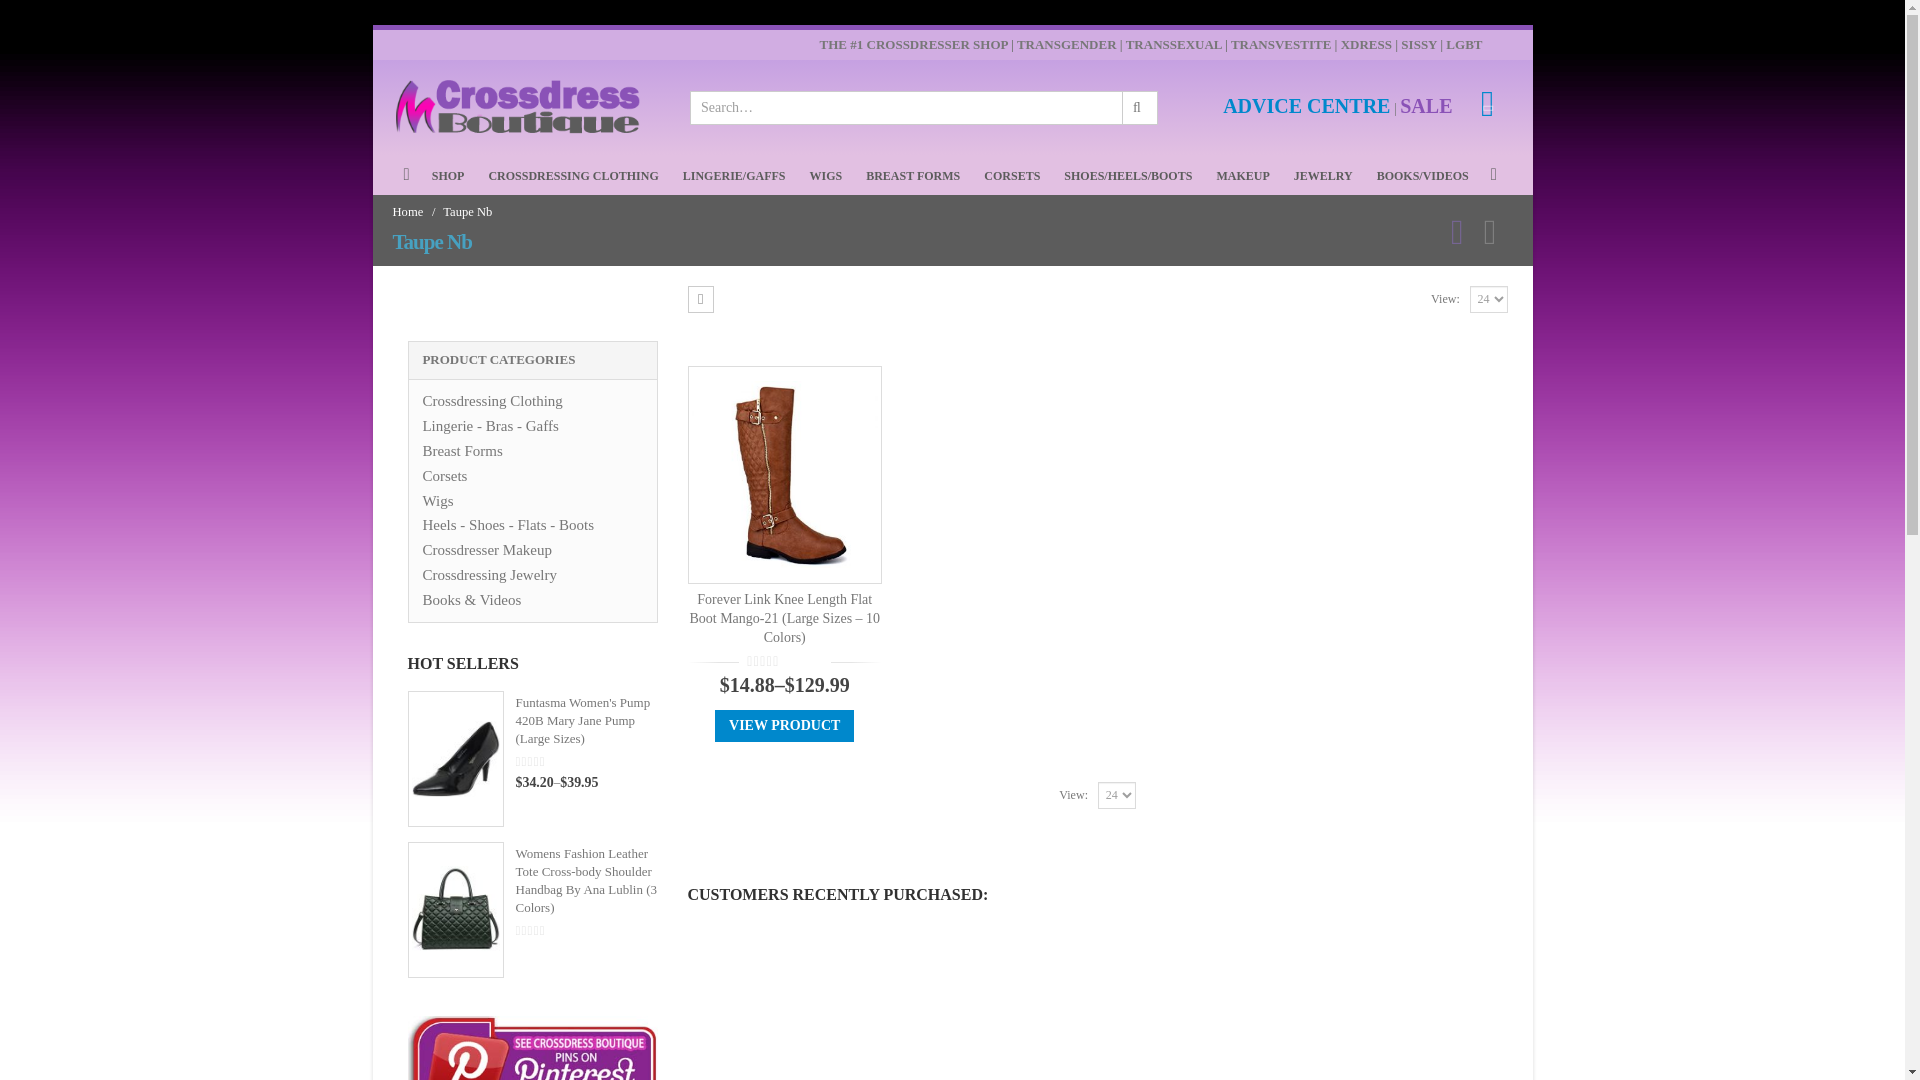 The height and width of the screenshot is (1080, 1920). I want to click on WIGS, so click(825, 175).